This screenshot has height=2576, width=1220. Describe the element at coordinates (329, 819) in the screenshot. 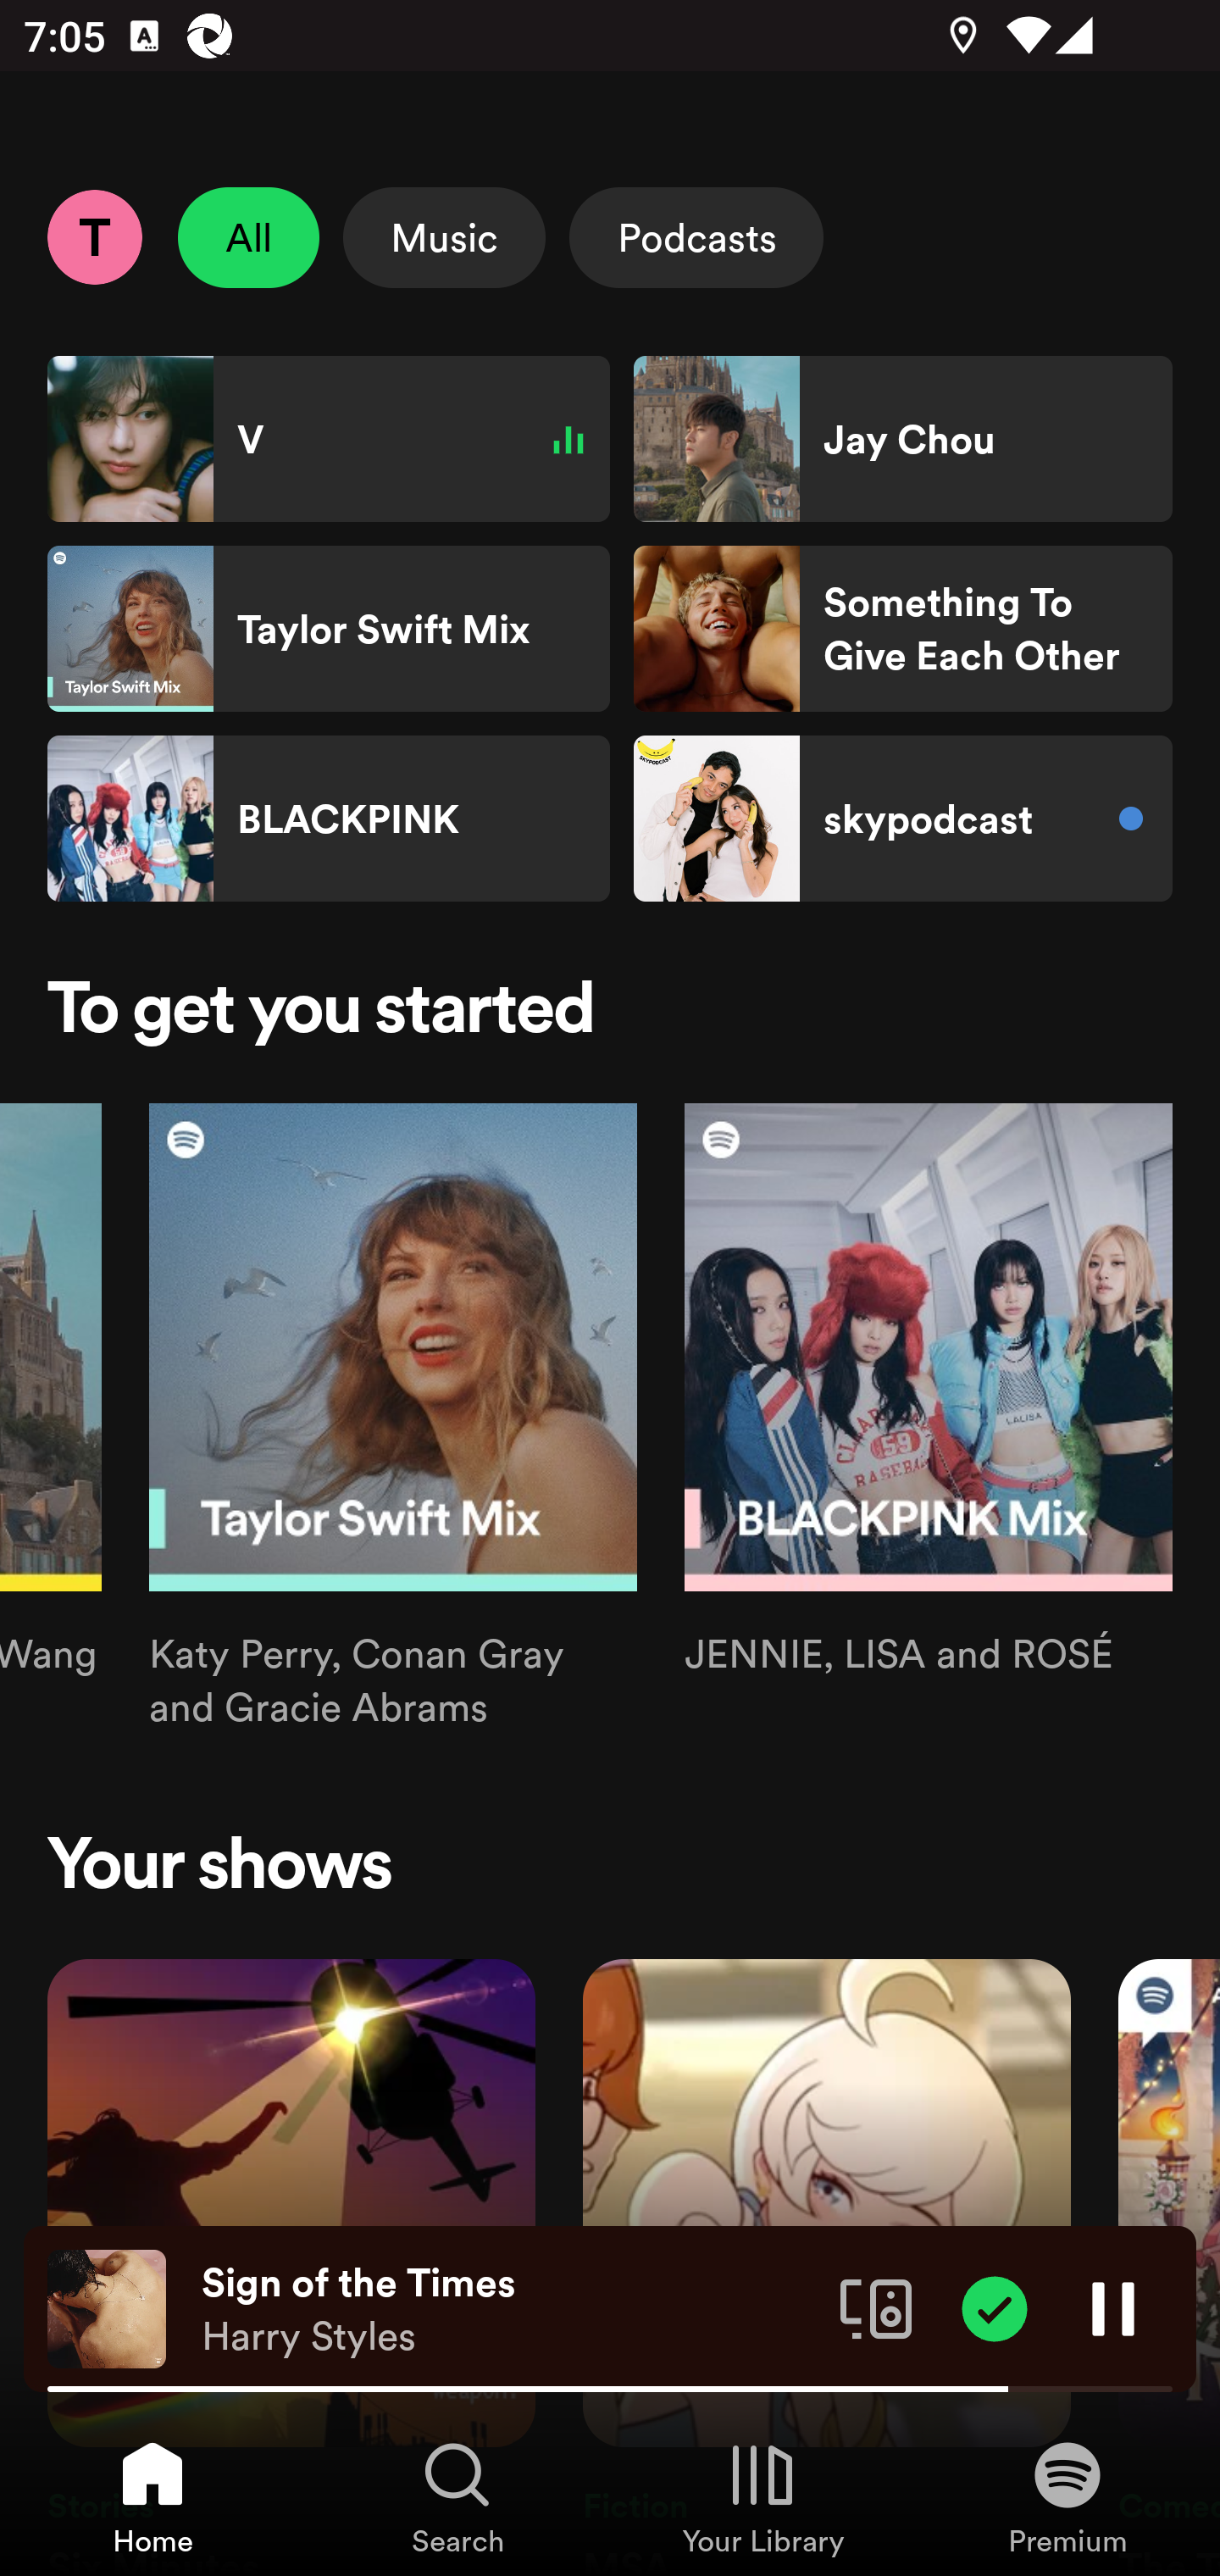

I see `BLACKPINK Shortcut BLACKPINK` at that location.